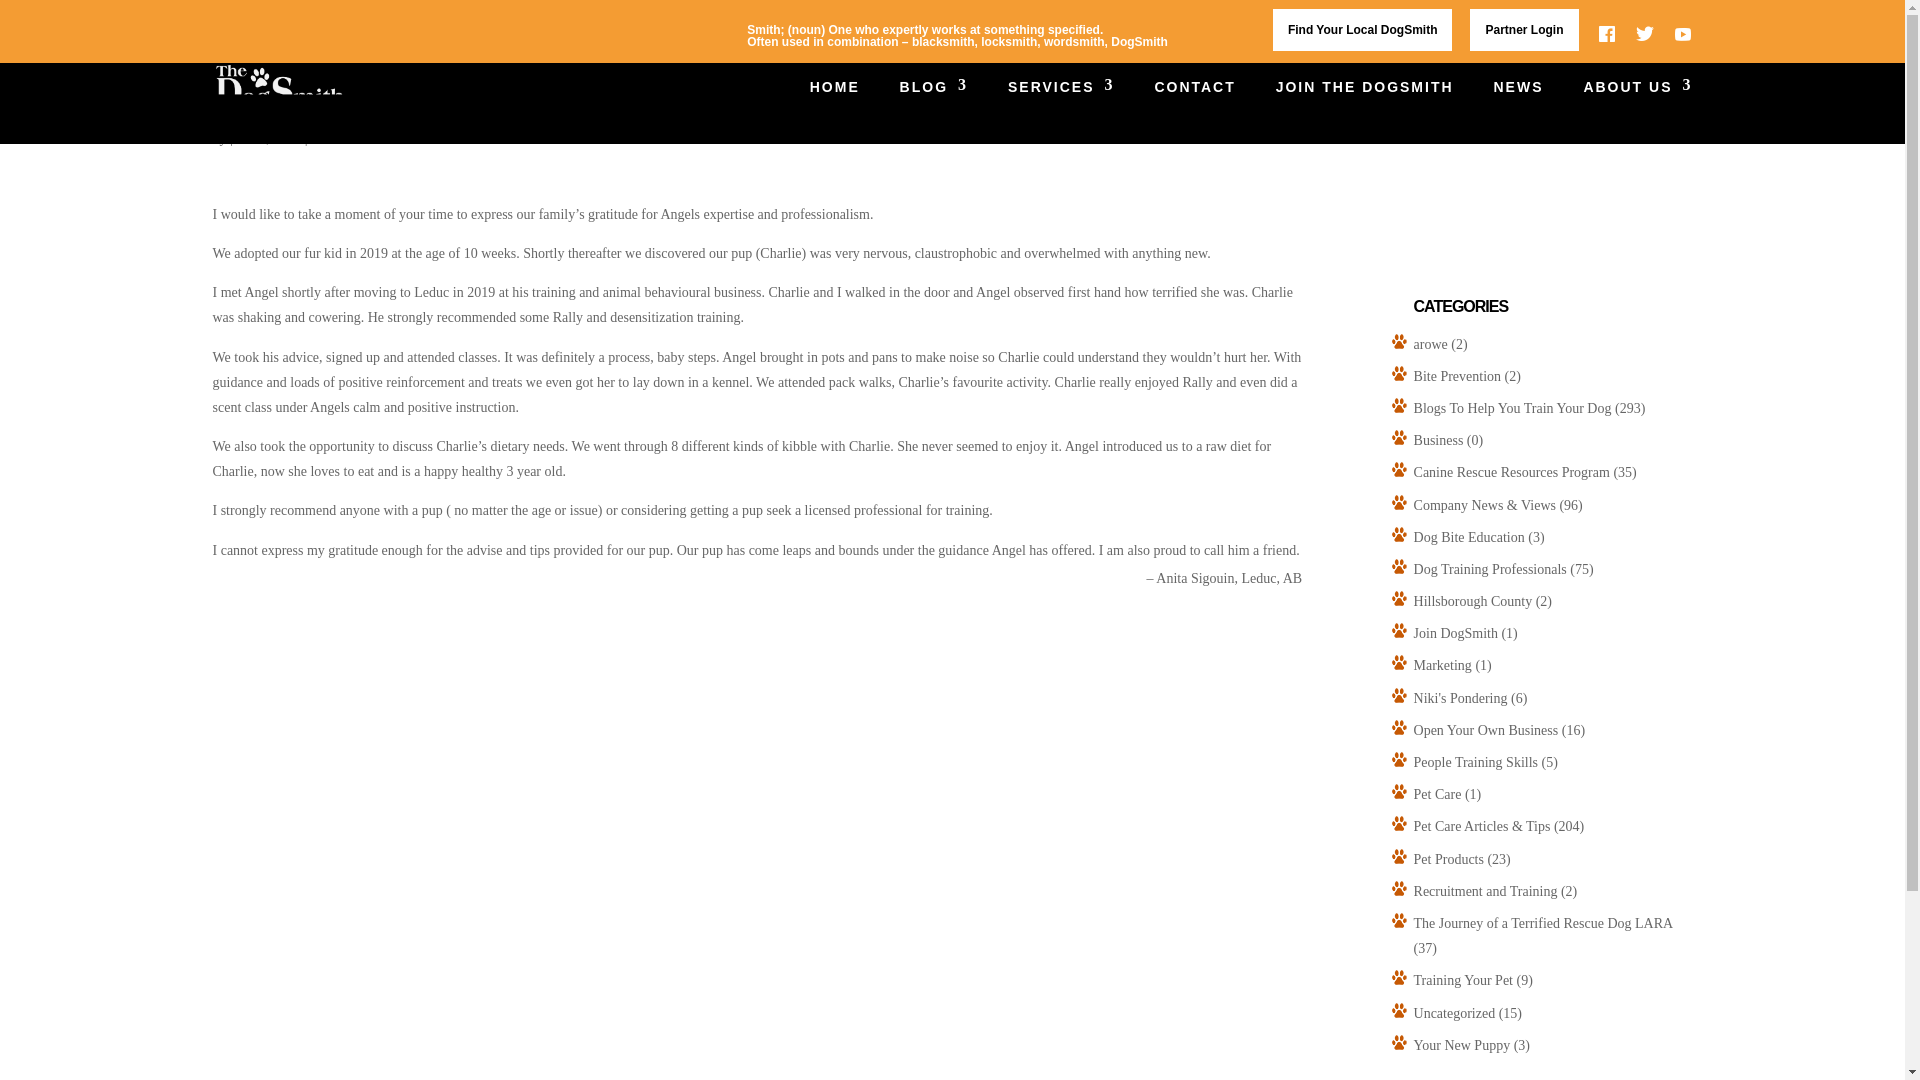  I want to click on BLOG, so click(934, 111).